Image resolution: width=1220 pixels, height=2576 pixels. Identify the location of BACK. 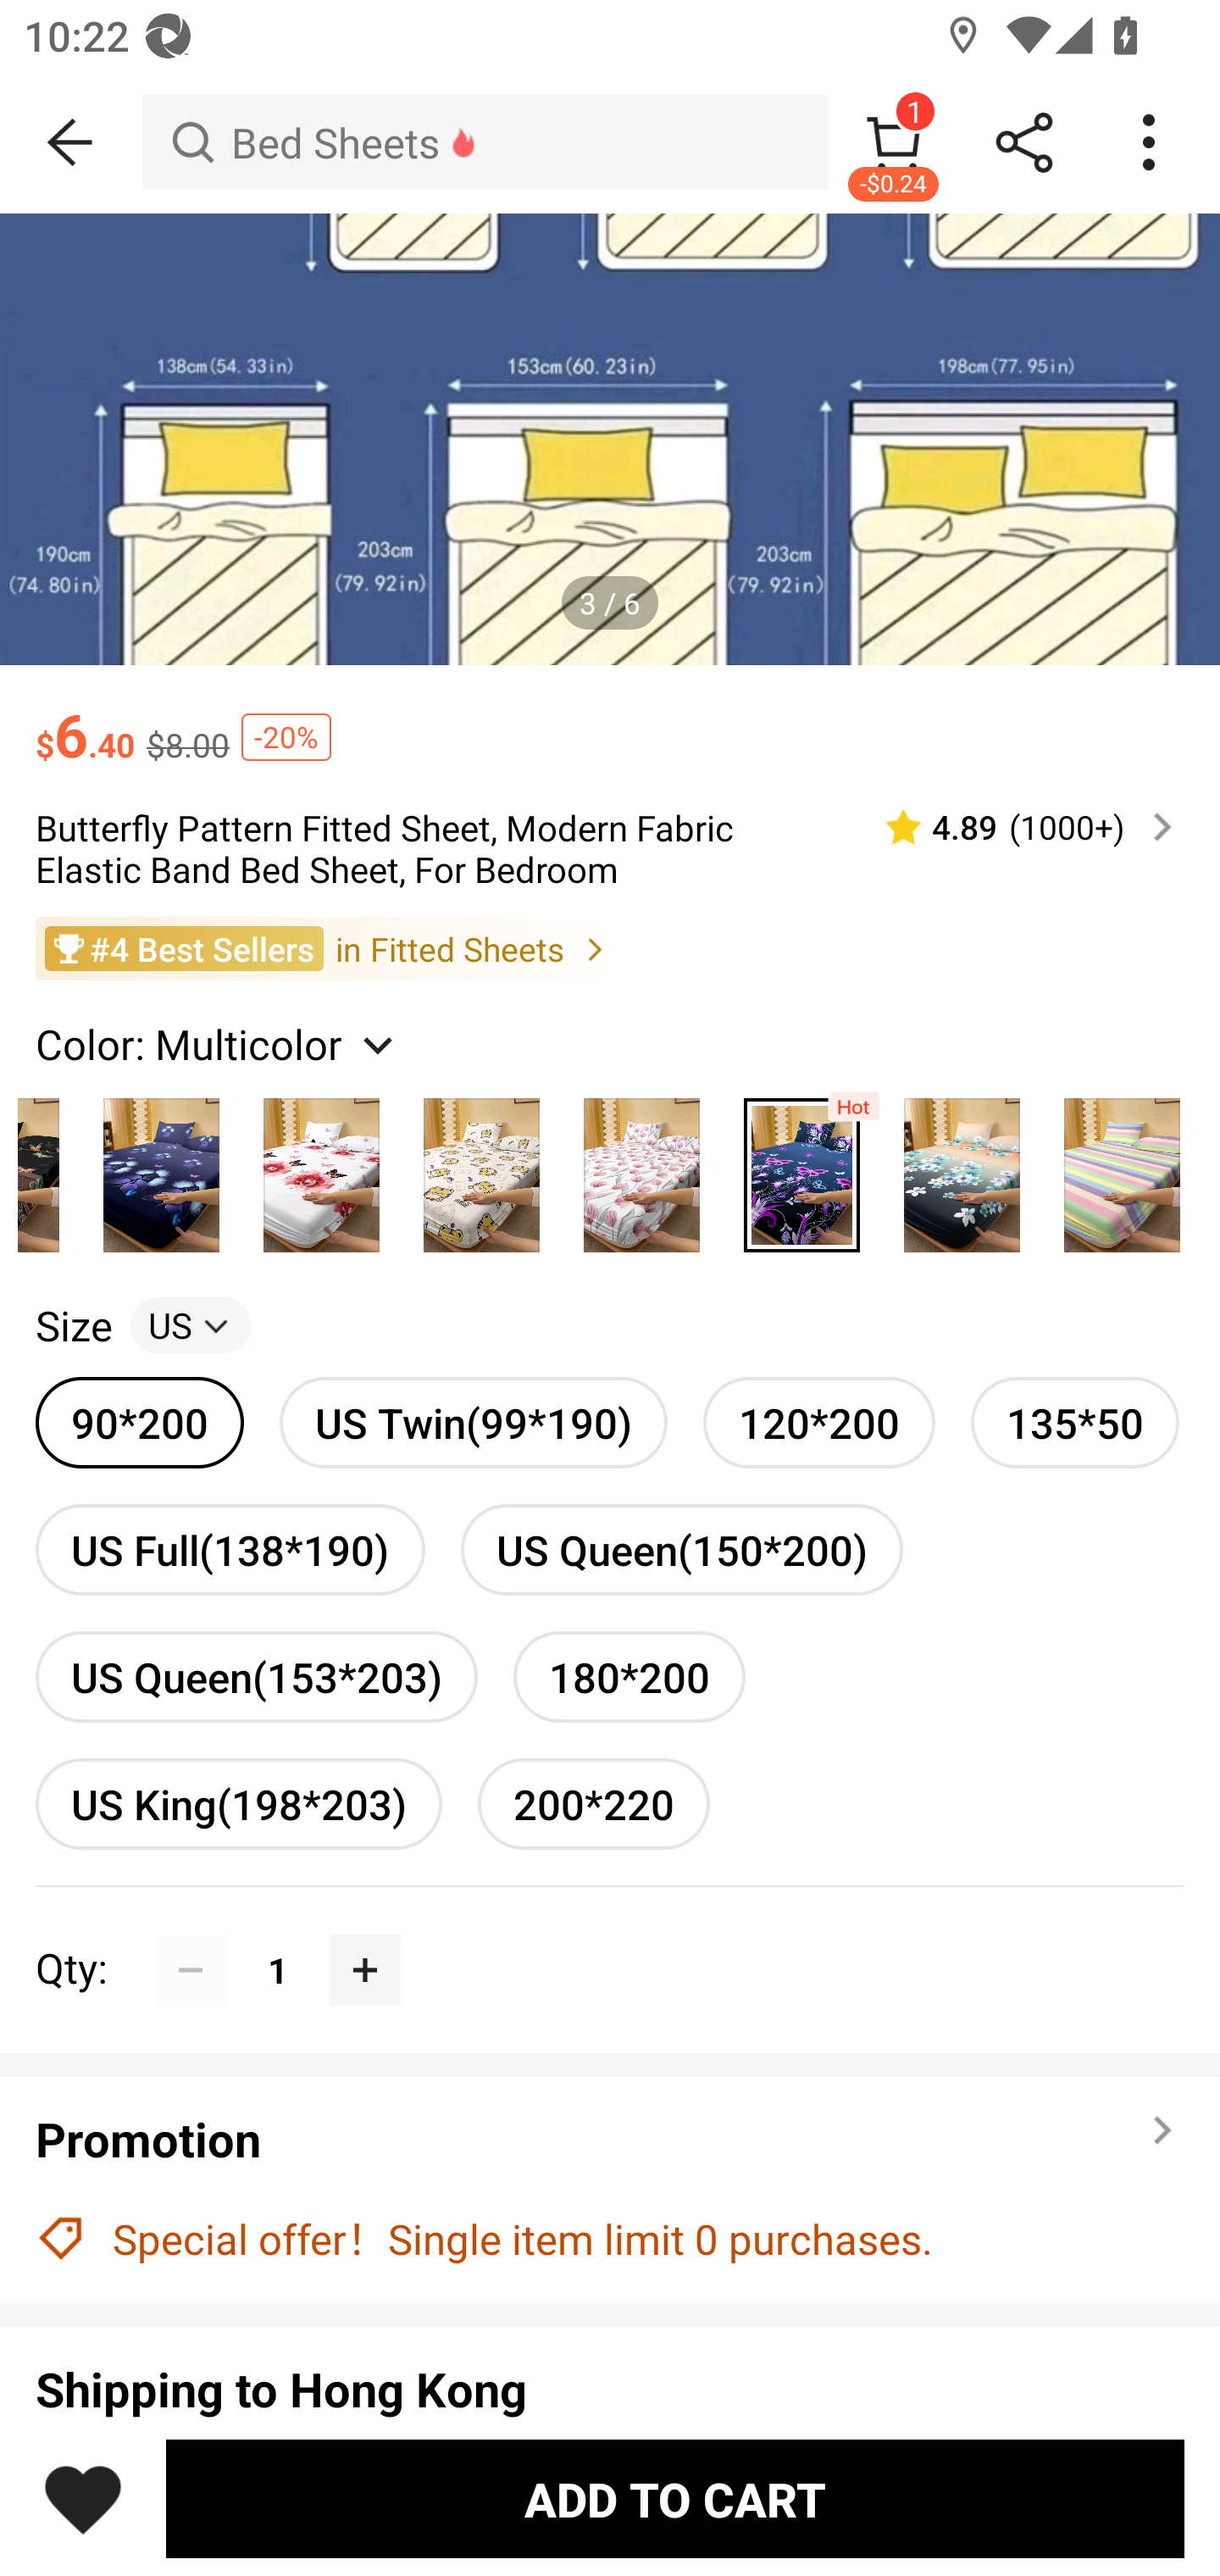
(71, 142).